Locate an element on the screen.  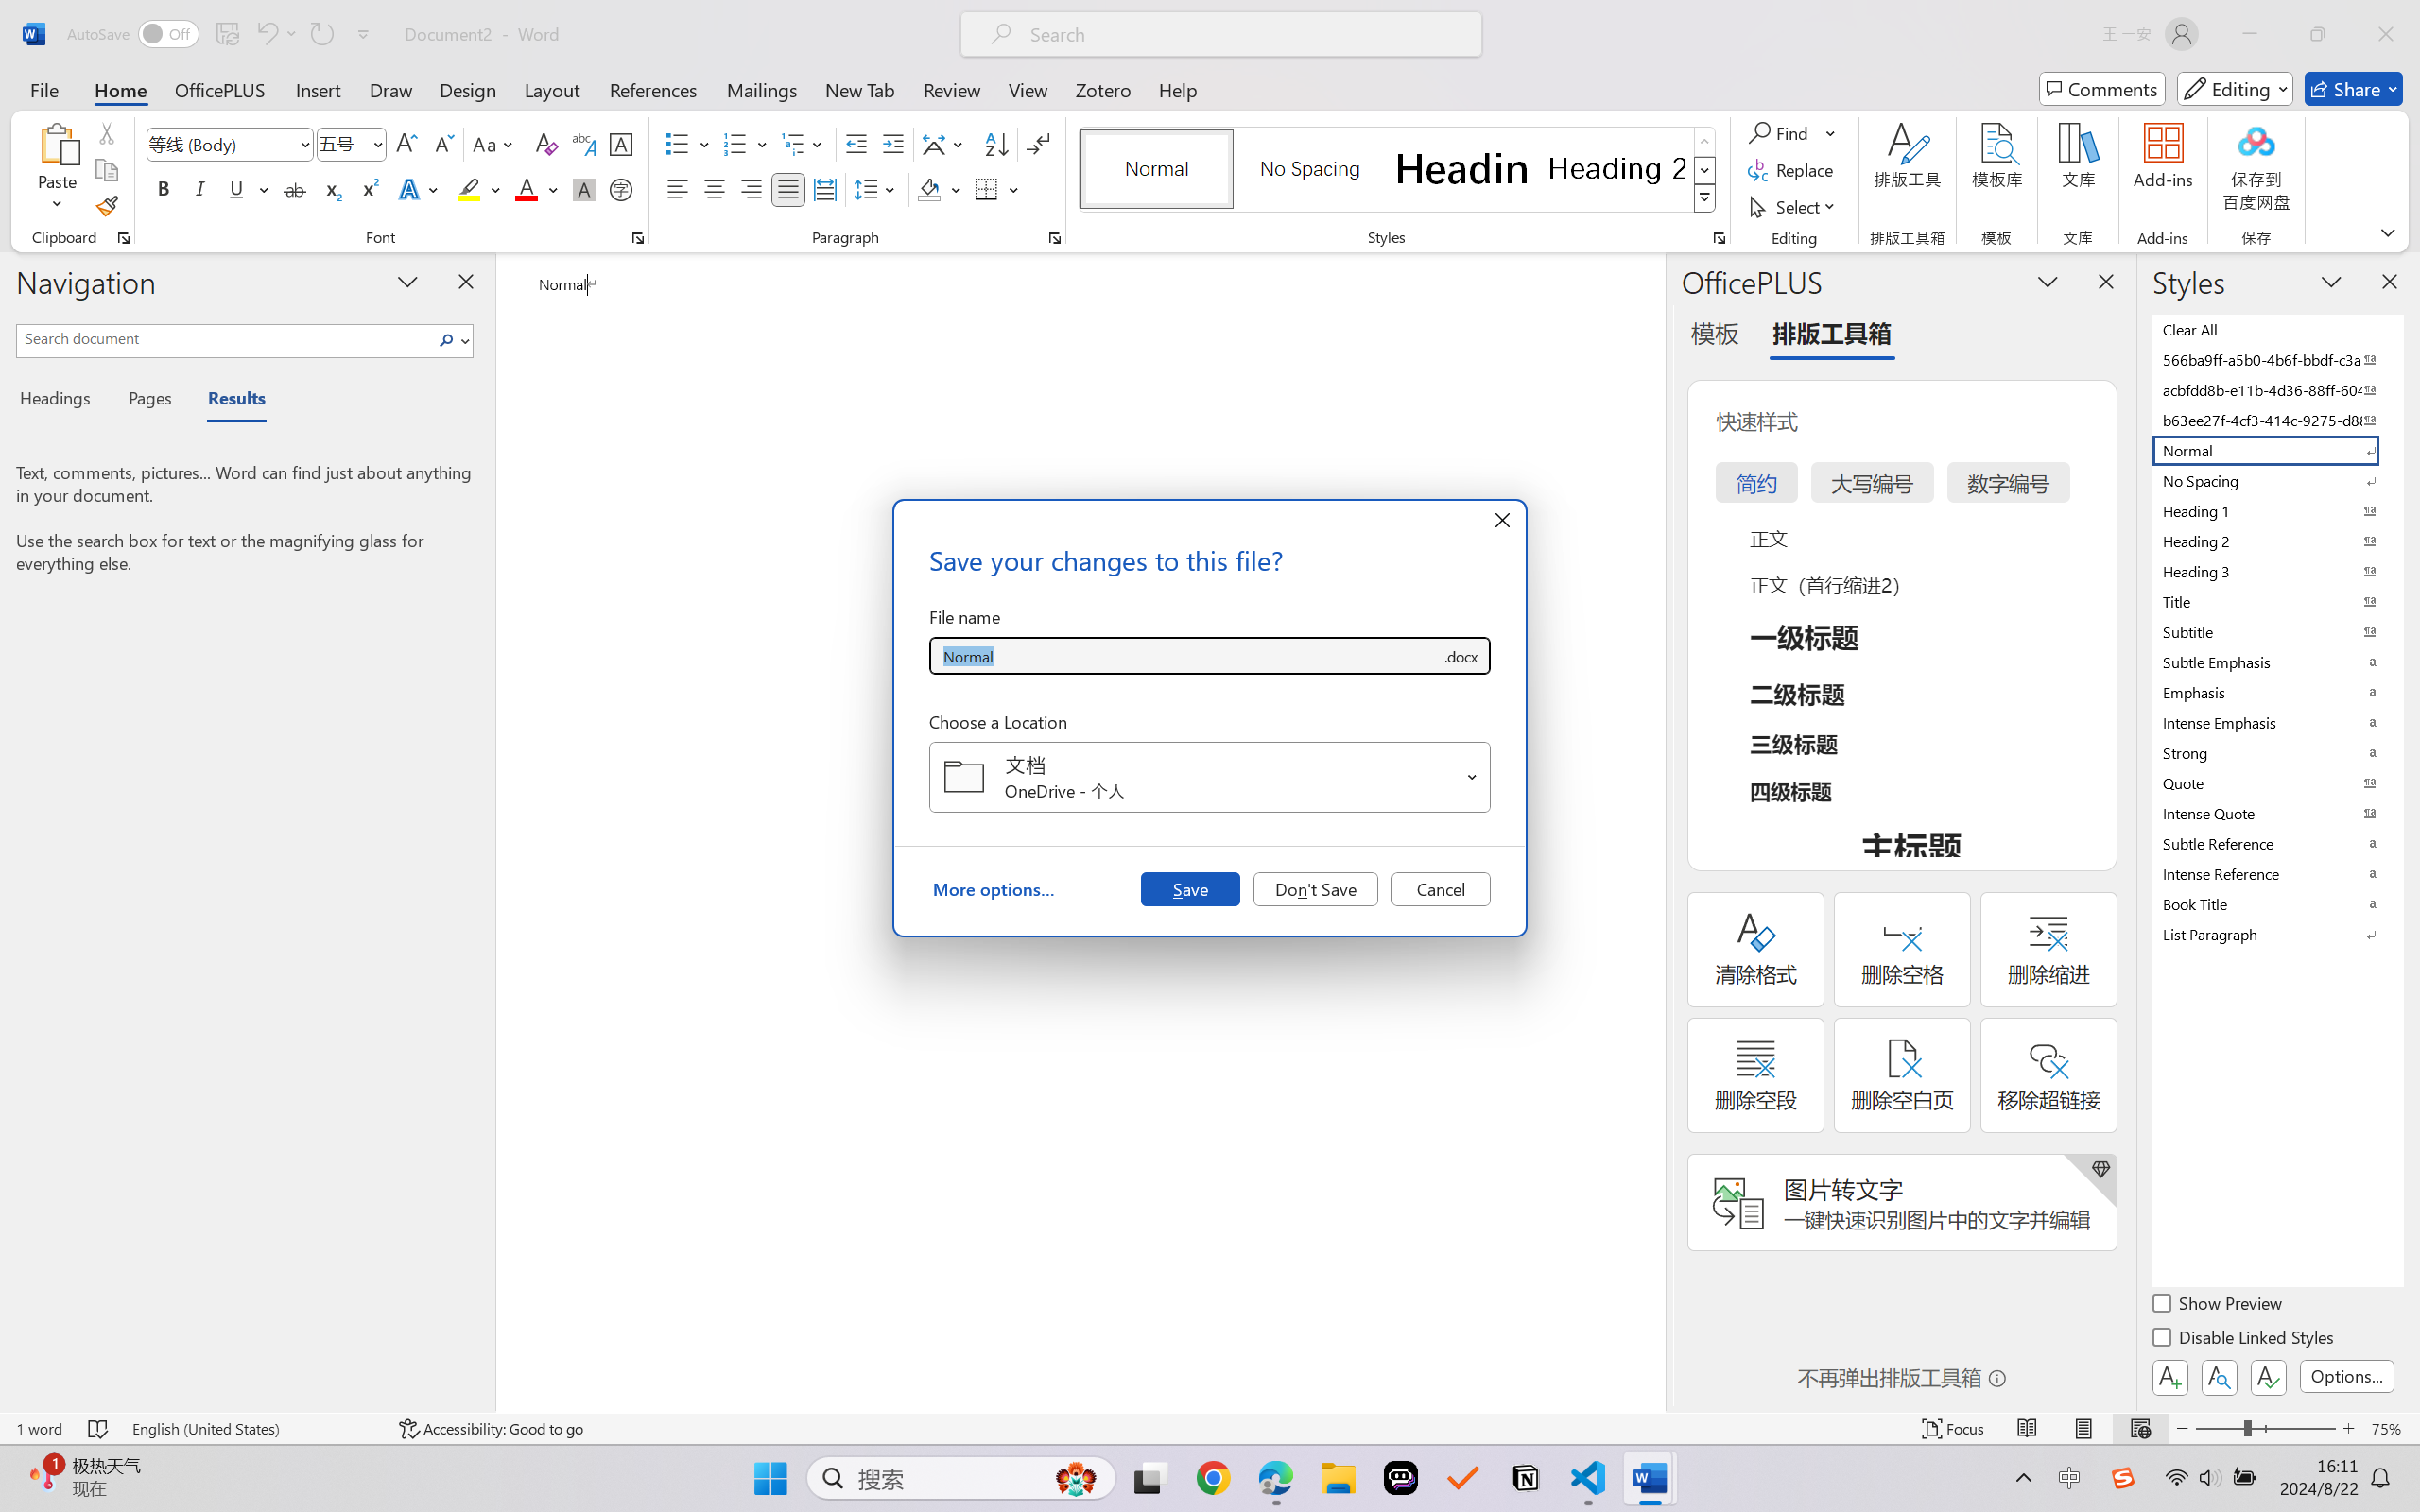
References is located at coordinates (654, 89).